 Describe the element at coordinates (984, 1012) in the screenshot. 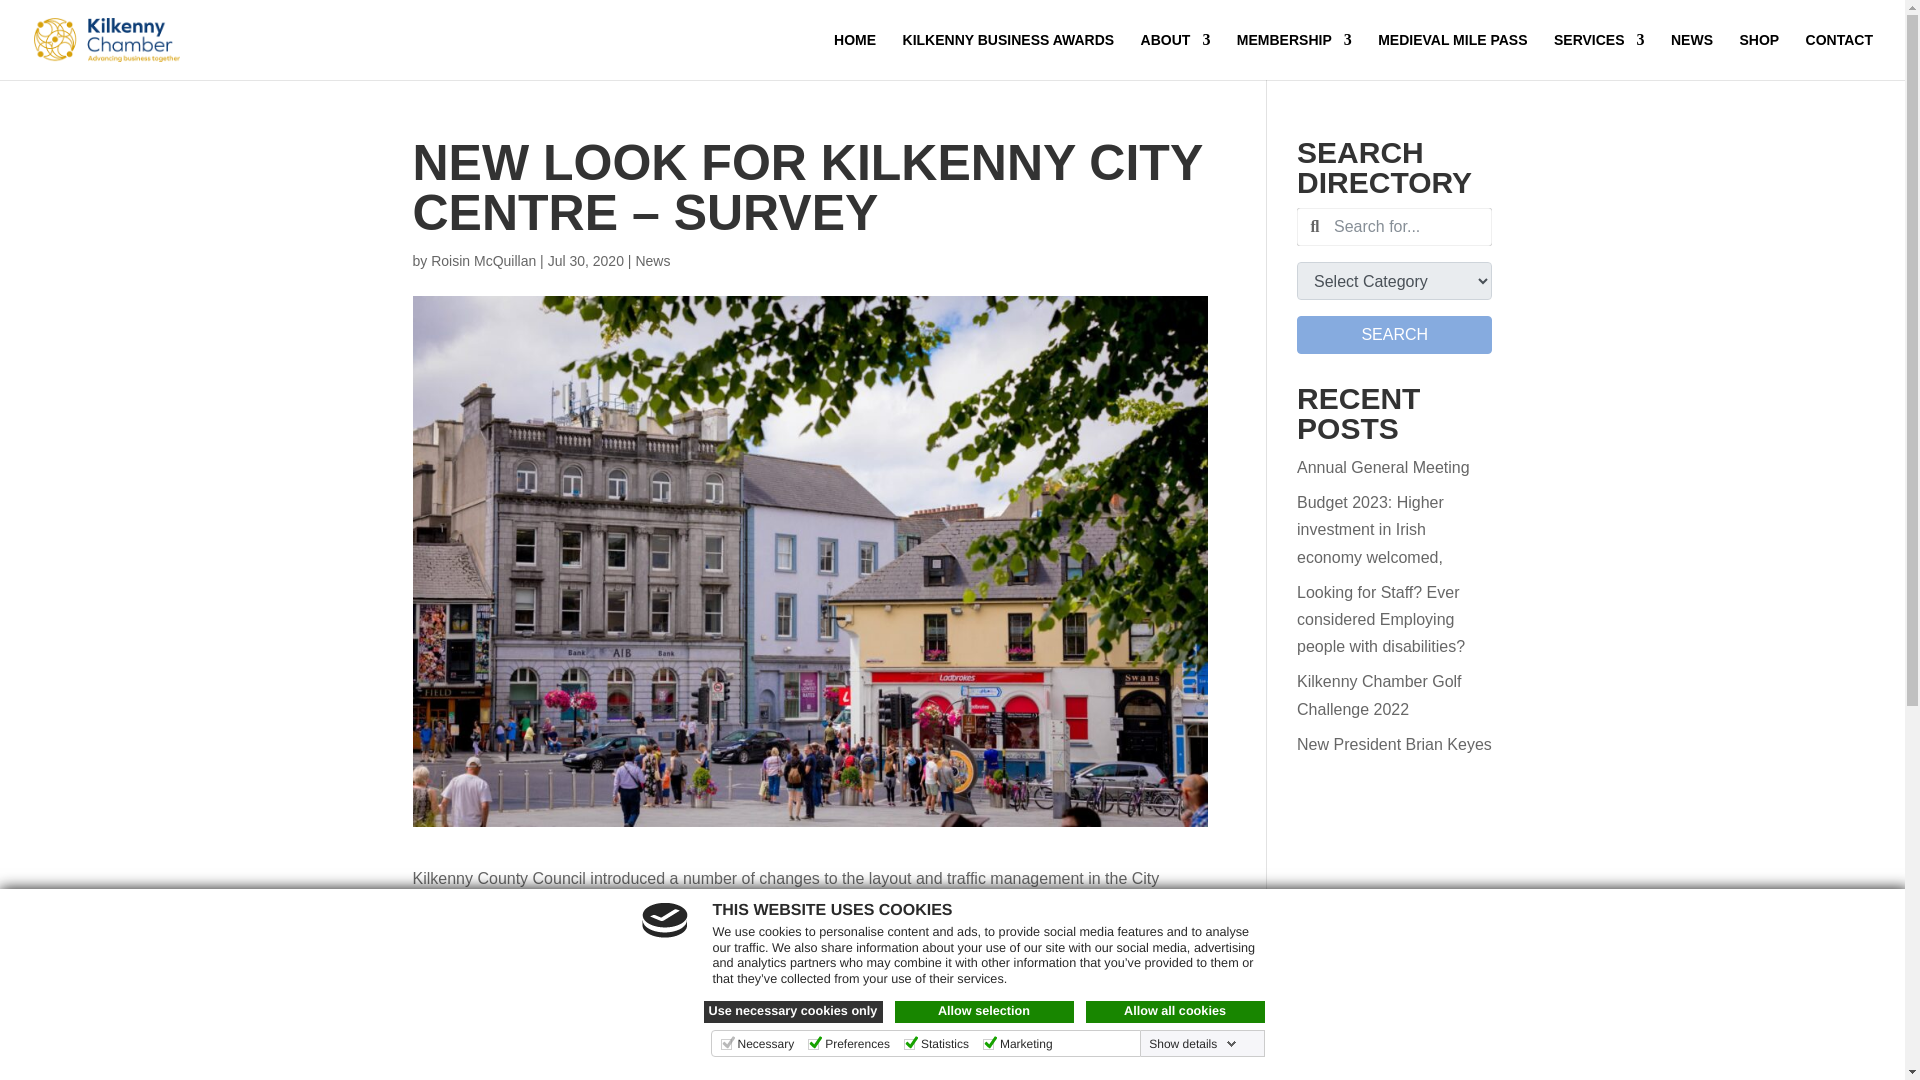

I see `Allow selection` at that location.